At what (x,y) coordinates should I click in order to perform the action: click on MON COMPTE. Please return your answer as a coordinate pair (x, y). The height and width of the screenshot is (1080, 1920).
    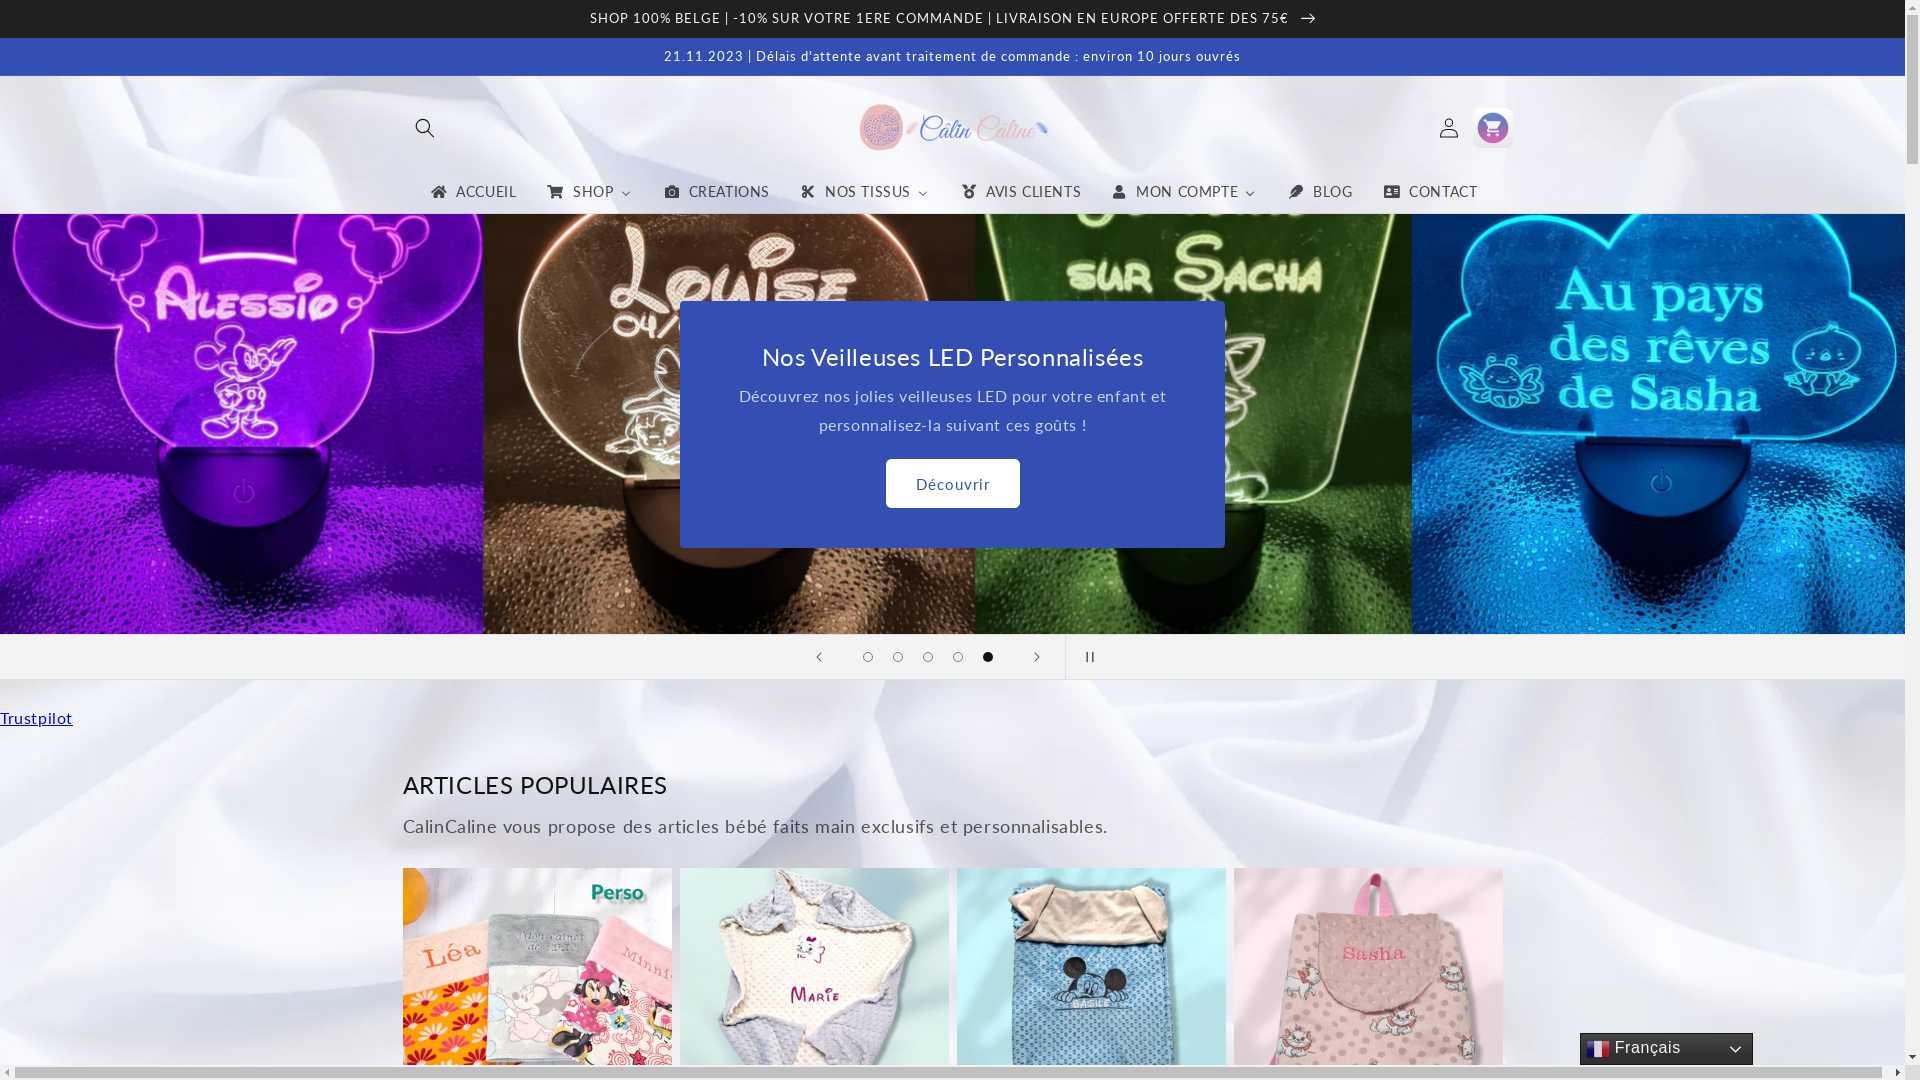
    Looking at the image, I should click on (1184, 192).